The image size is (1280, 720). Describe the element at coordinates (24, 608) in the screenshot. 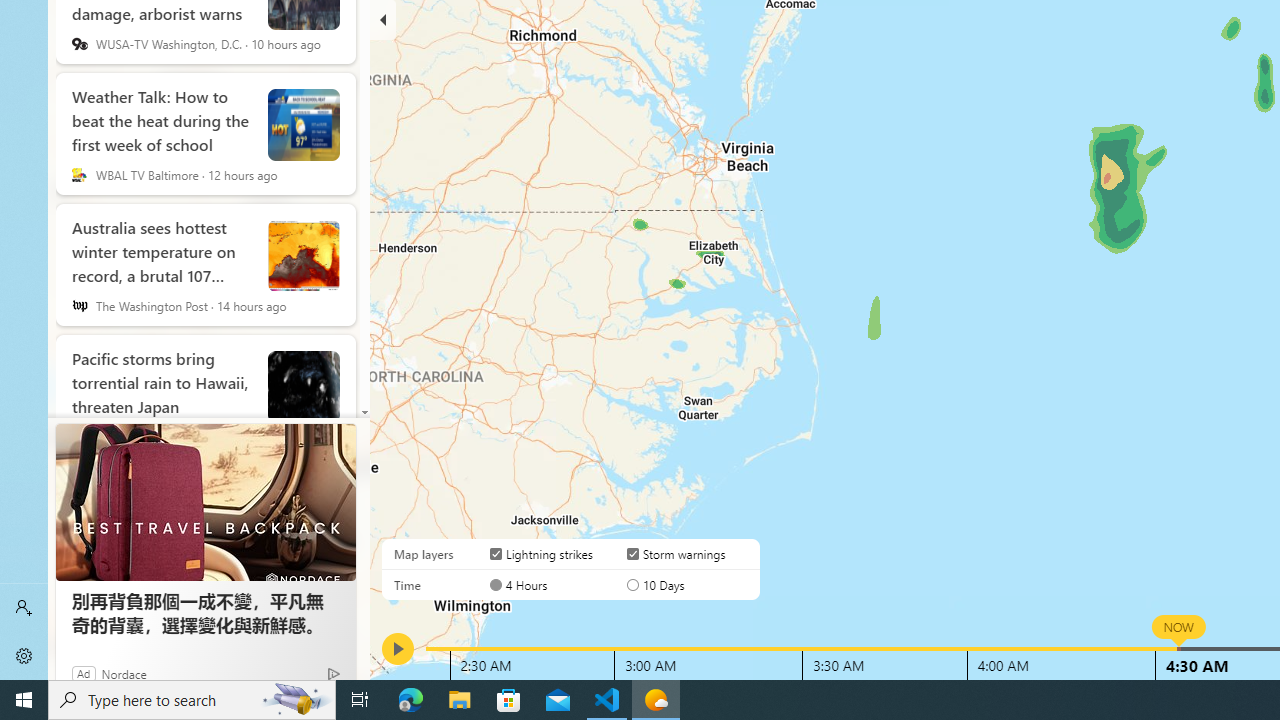

I see `Sign in` at that location.